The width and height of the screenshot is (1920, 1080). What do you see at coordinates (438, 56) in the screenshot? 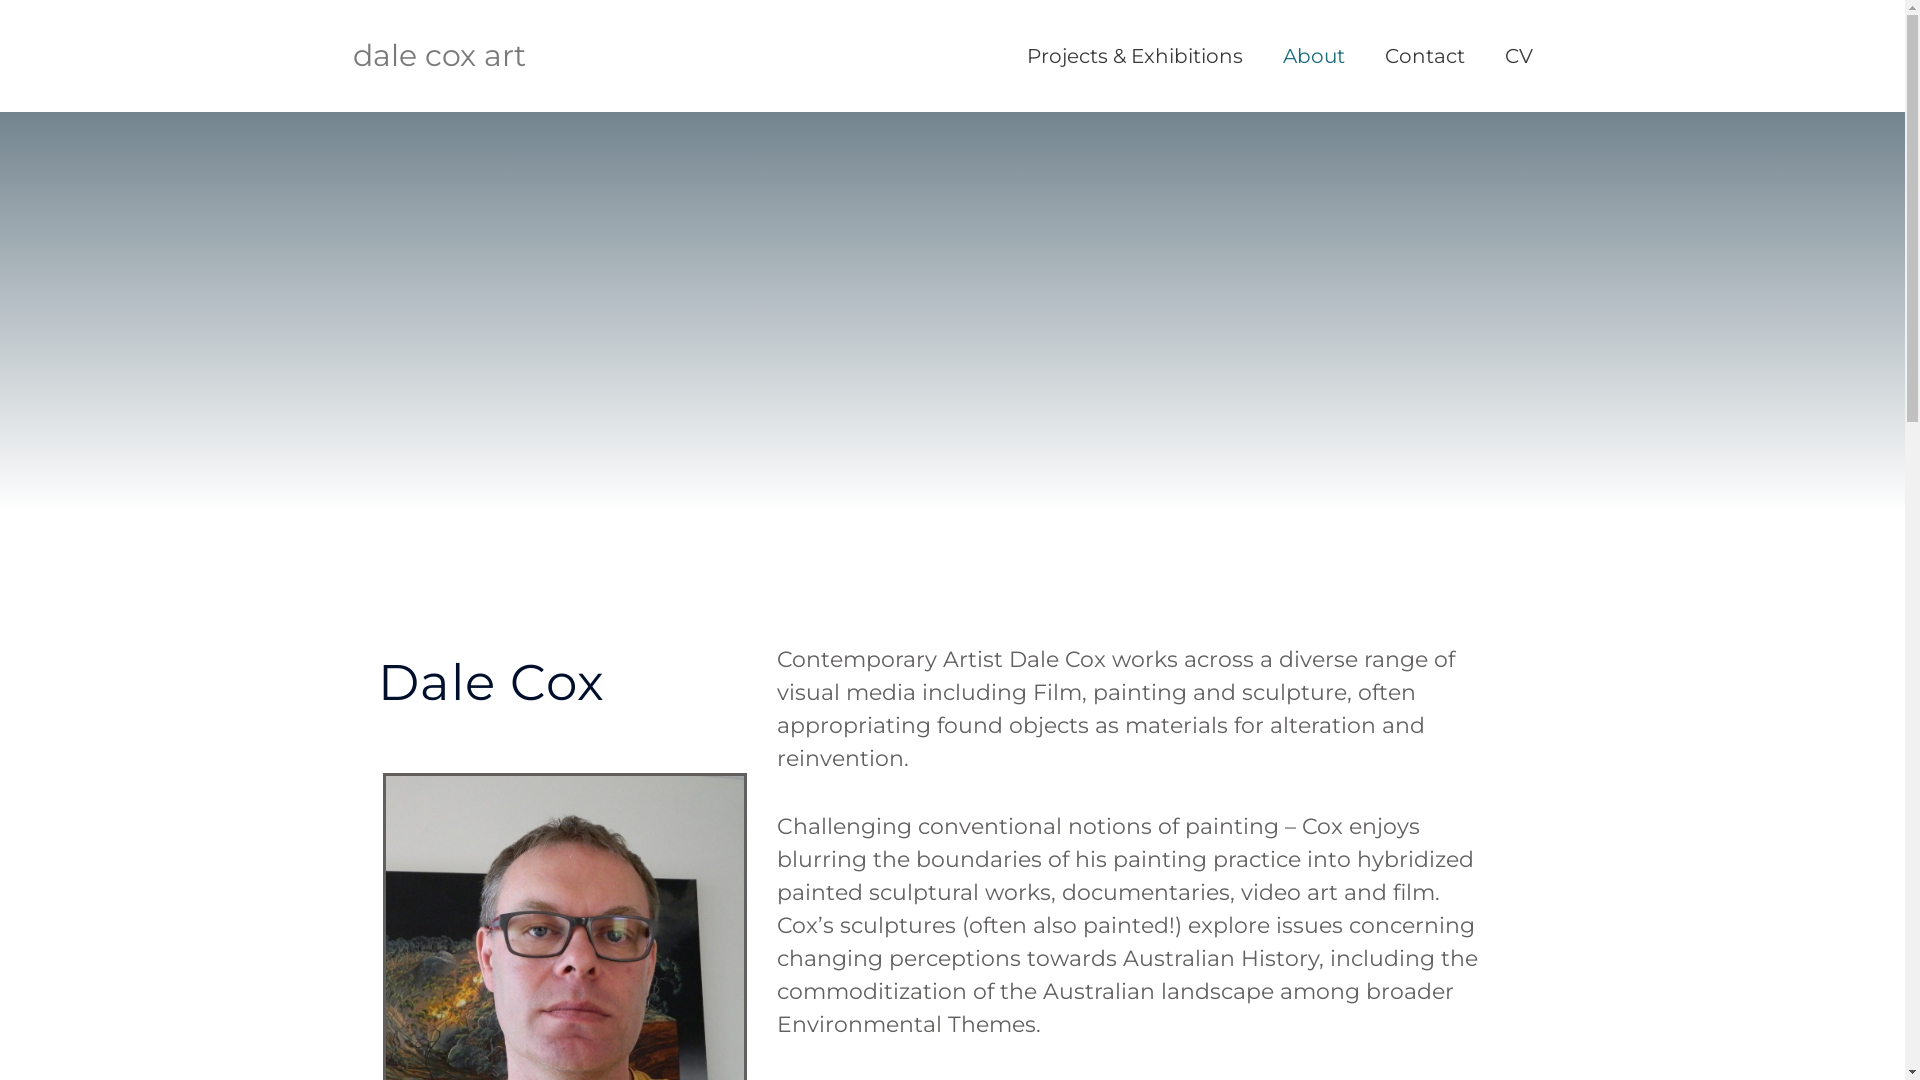
I see `dale cox art` at bounding box center [438, 56].